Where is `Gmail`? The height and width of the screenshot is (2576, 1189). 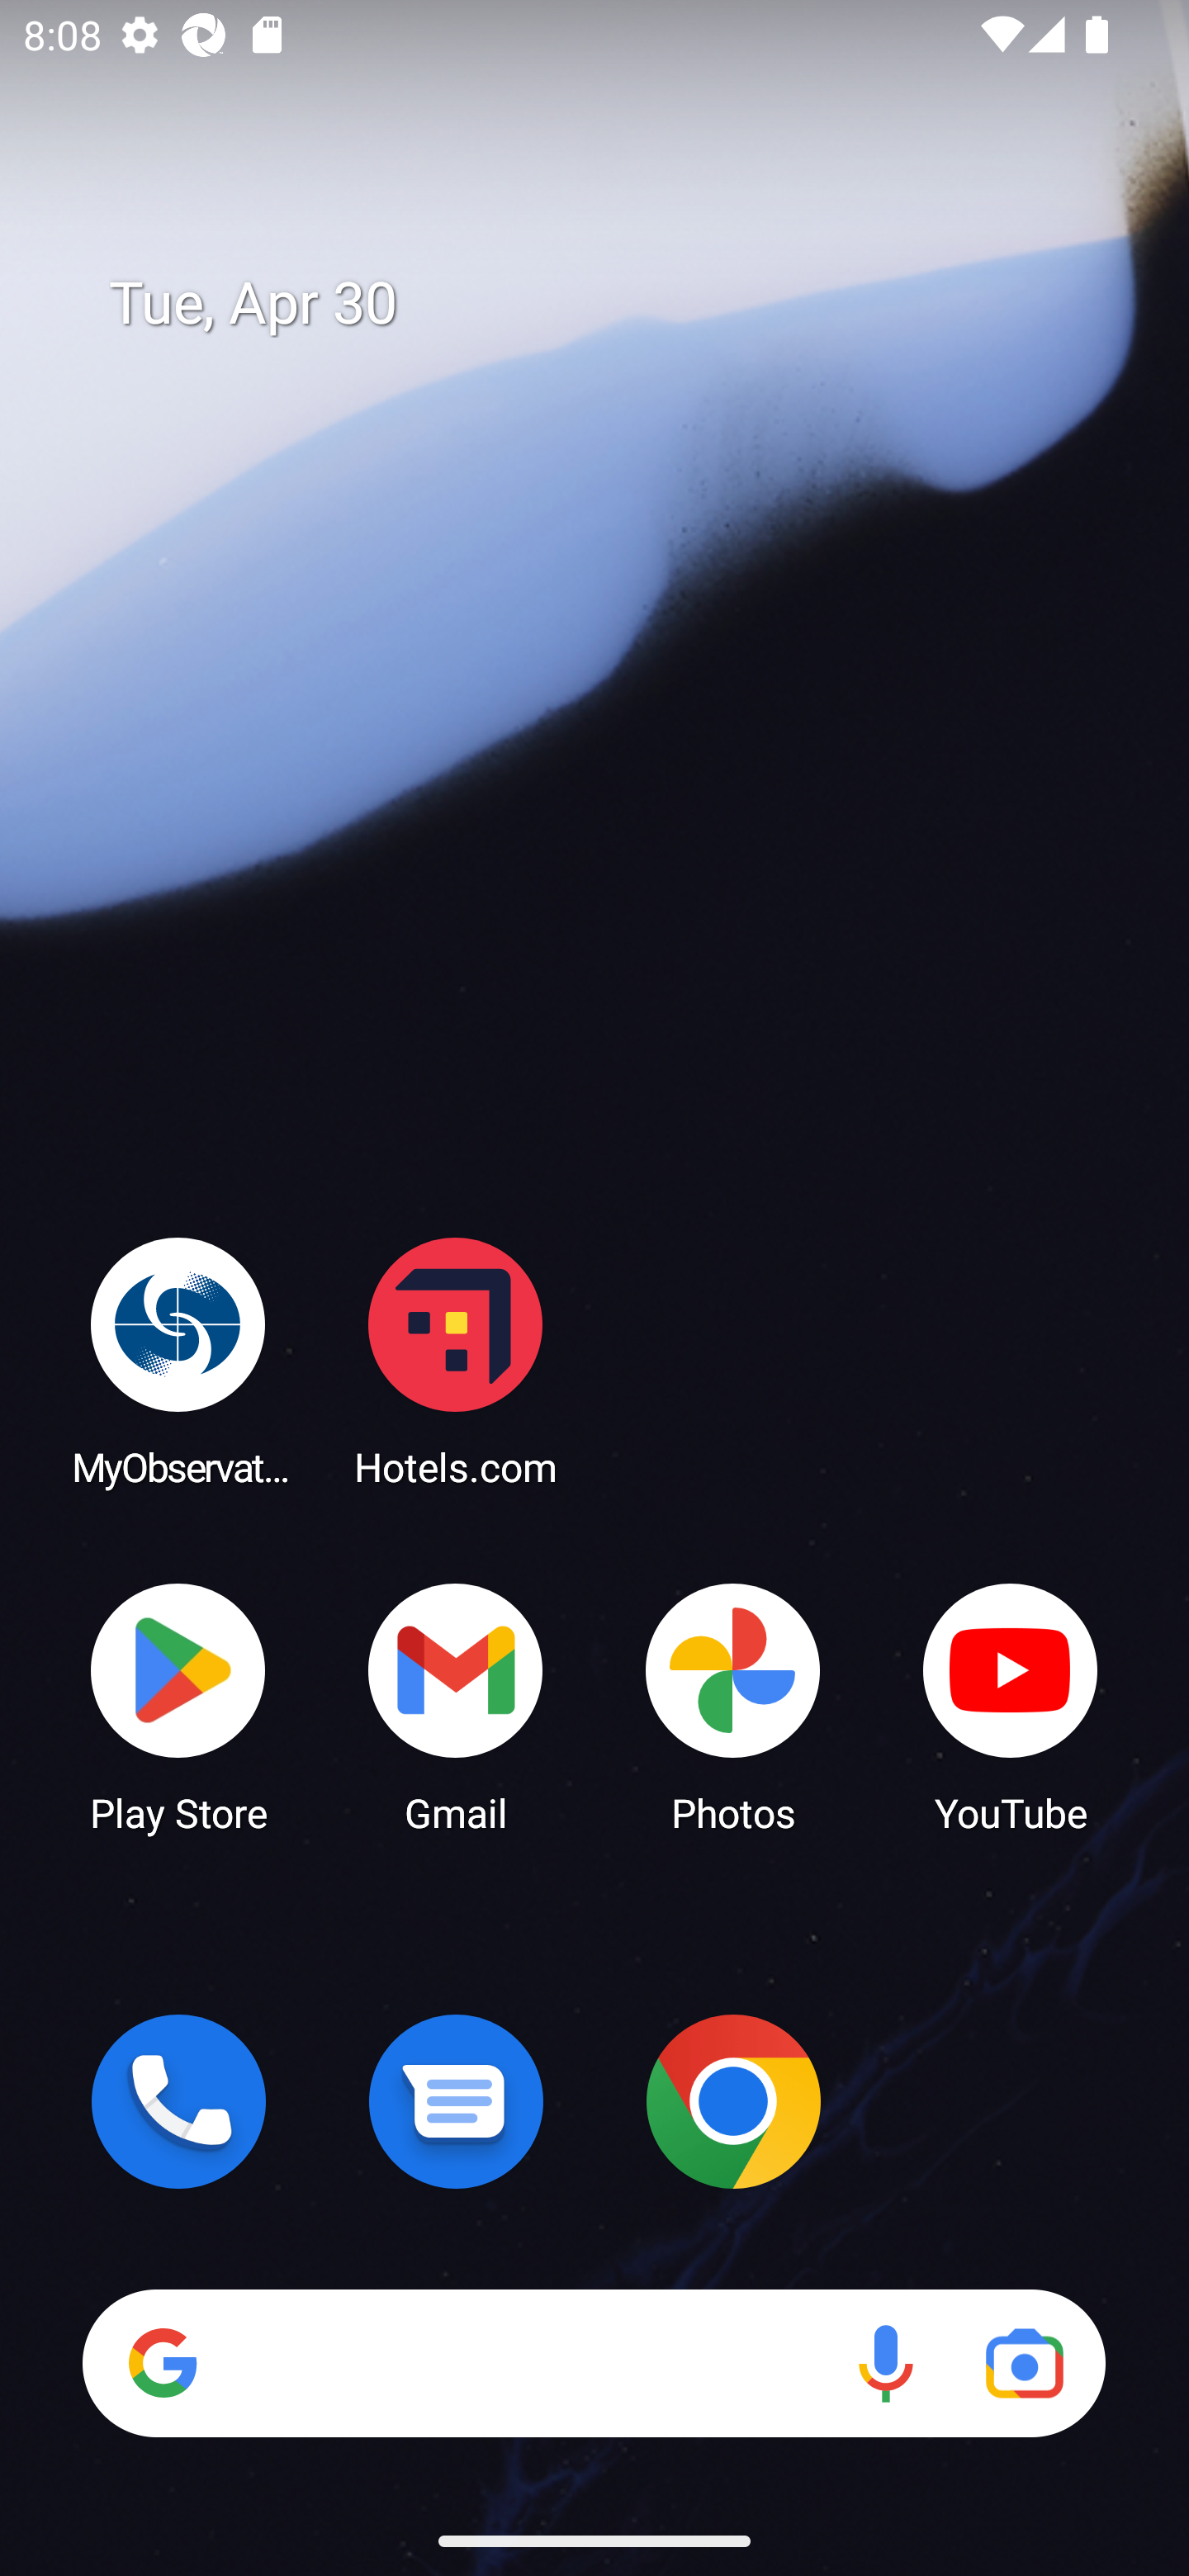
Gmail is located at coordinates (456, 1706).